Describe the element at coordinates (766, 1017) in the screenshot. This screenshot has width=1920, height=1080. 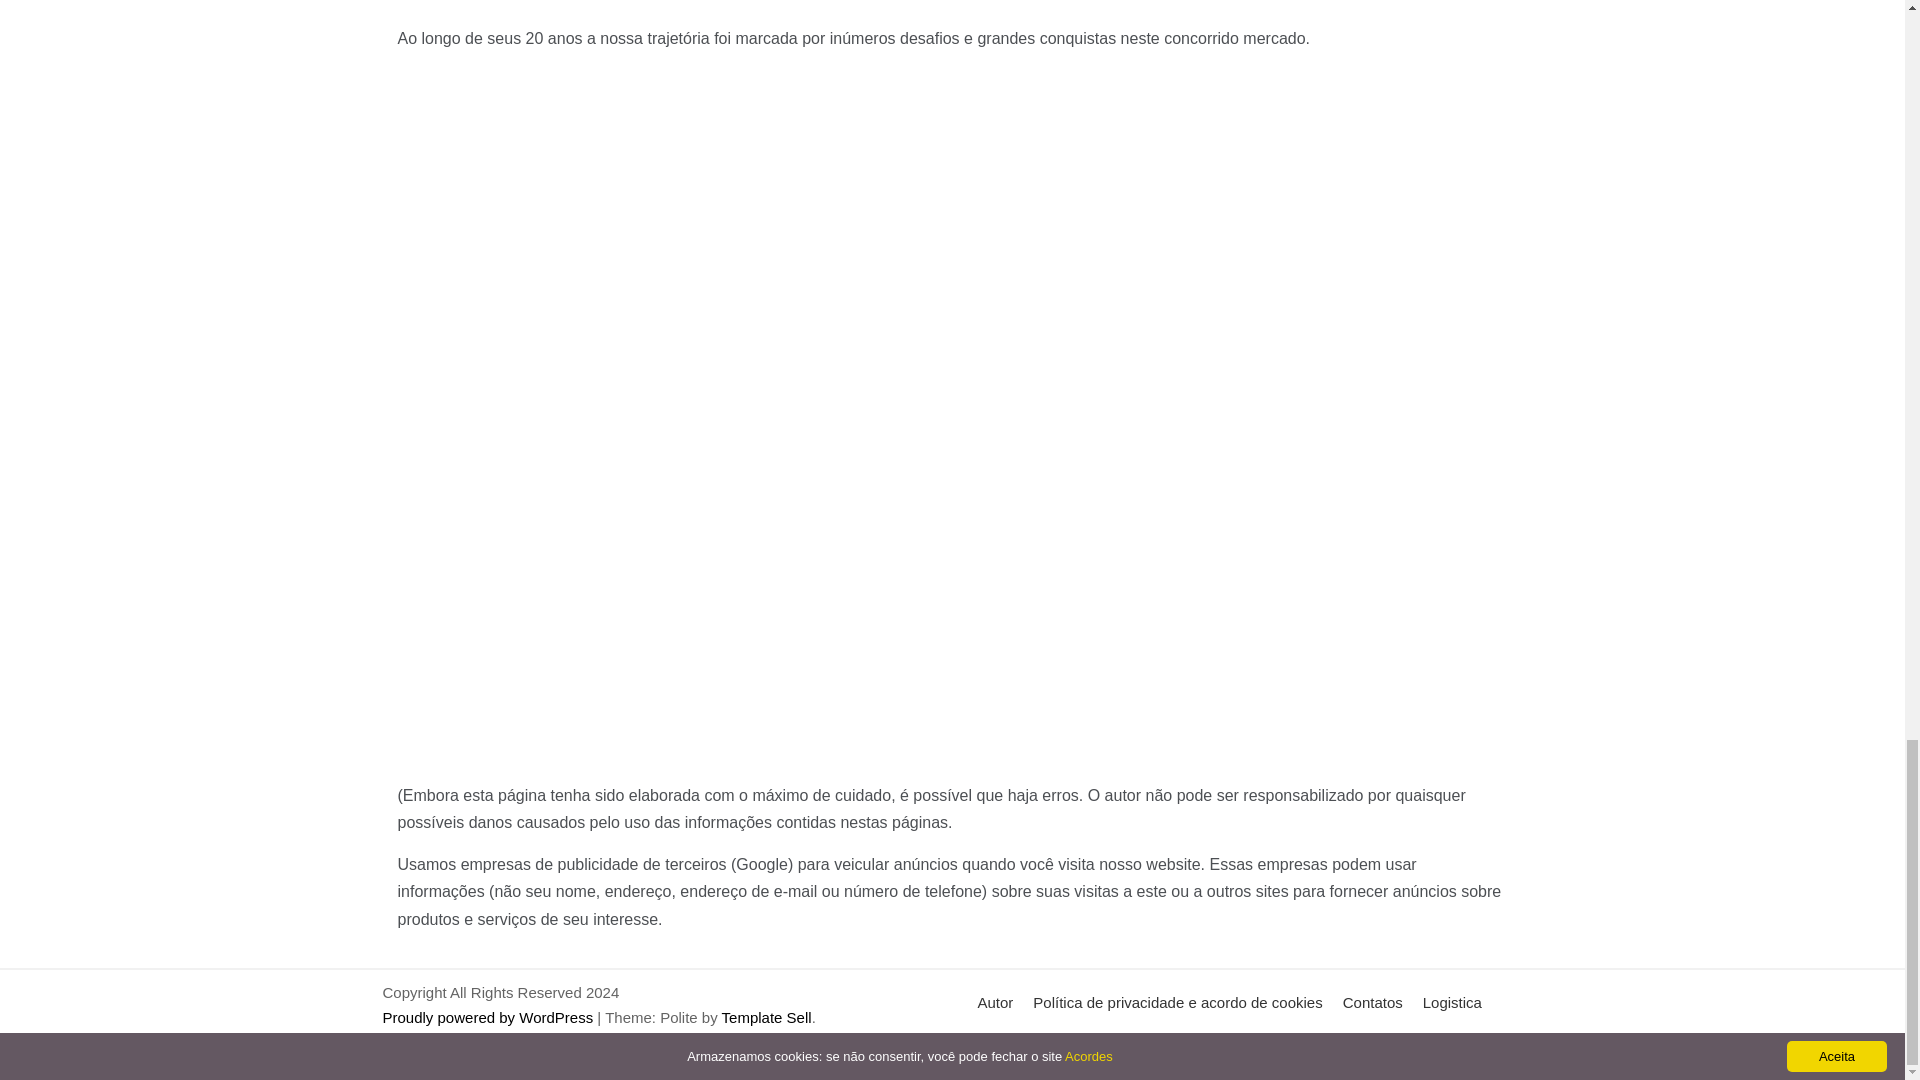
I see `Template Sell` at that location.